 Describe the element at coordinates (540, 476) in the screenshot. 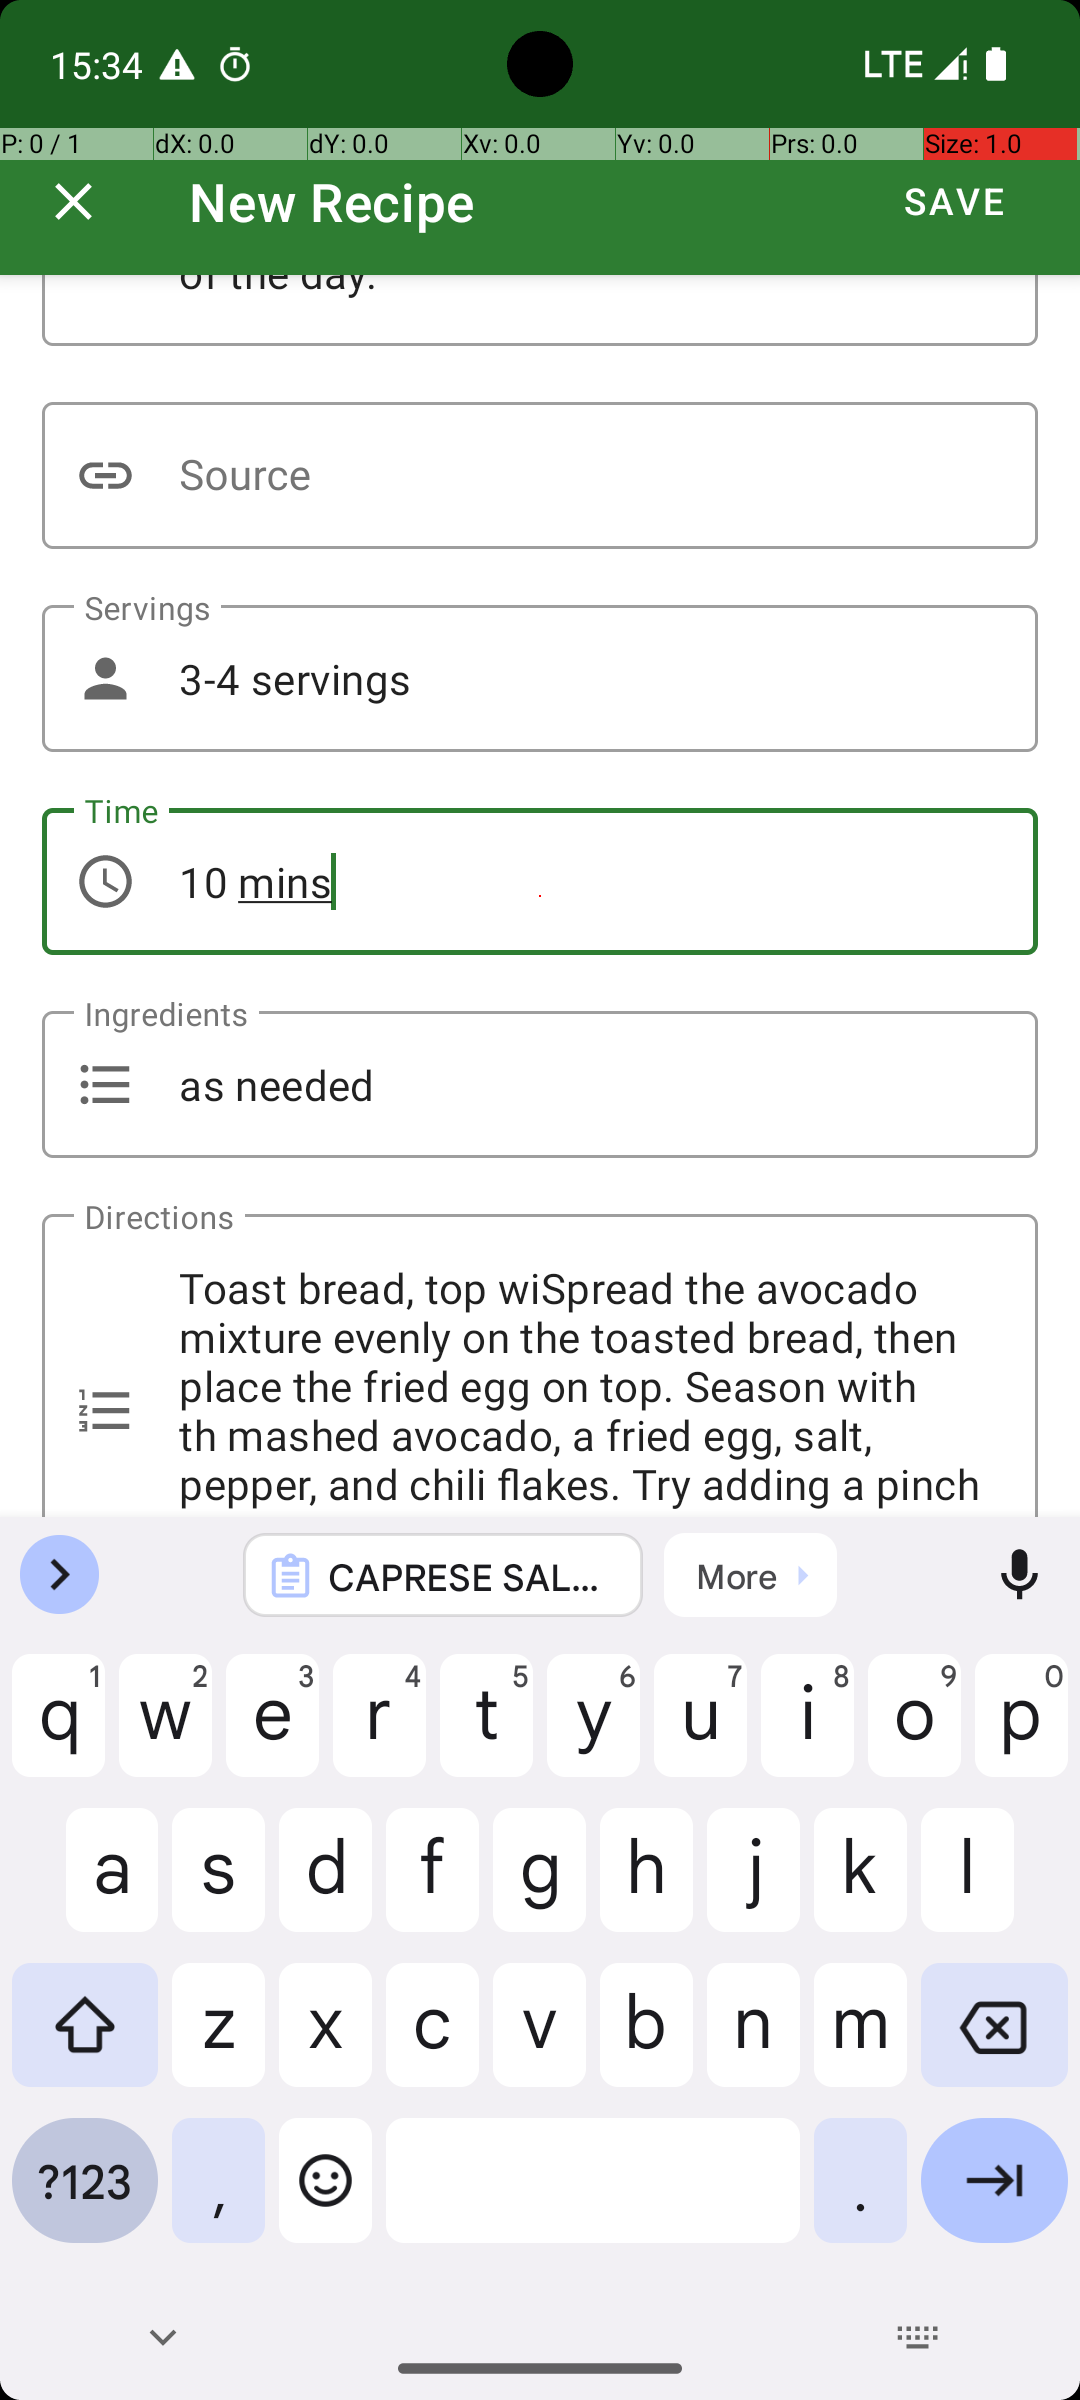

I see `Source` at that location.